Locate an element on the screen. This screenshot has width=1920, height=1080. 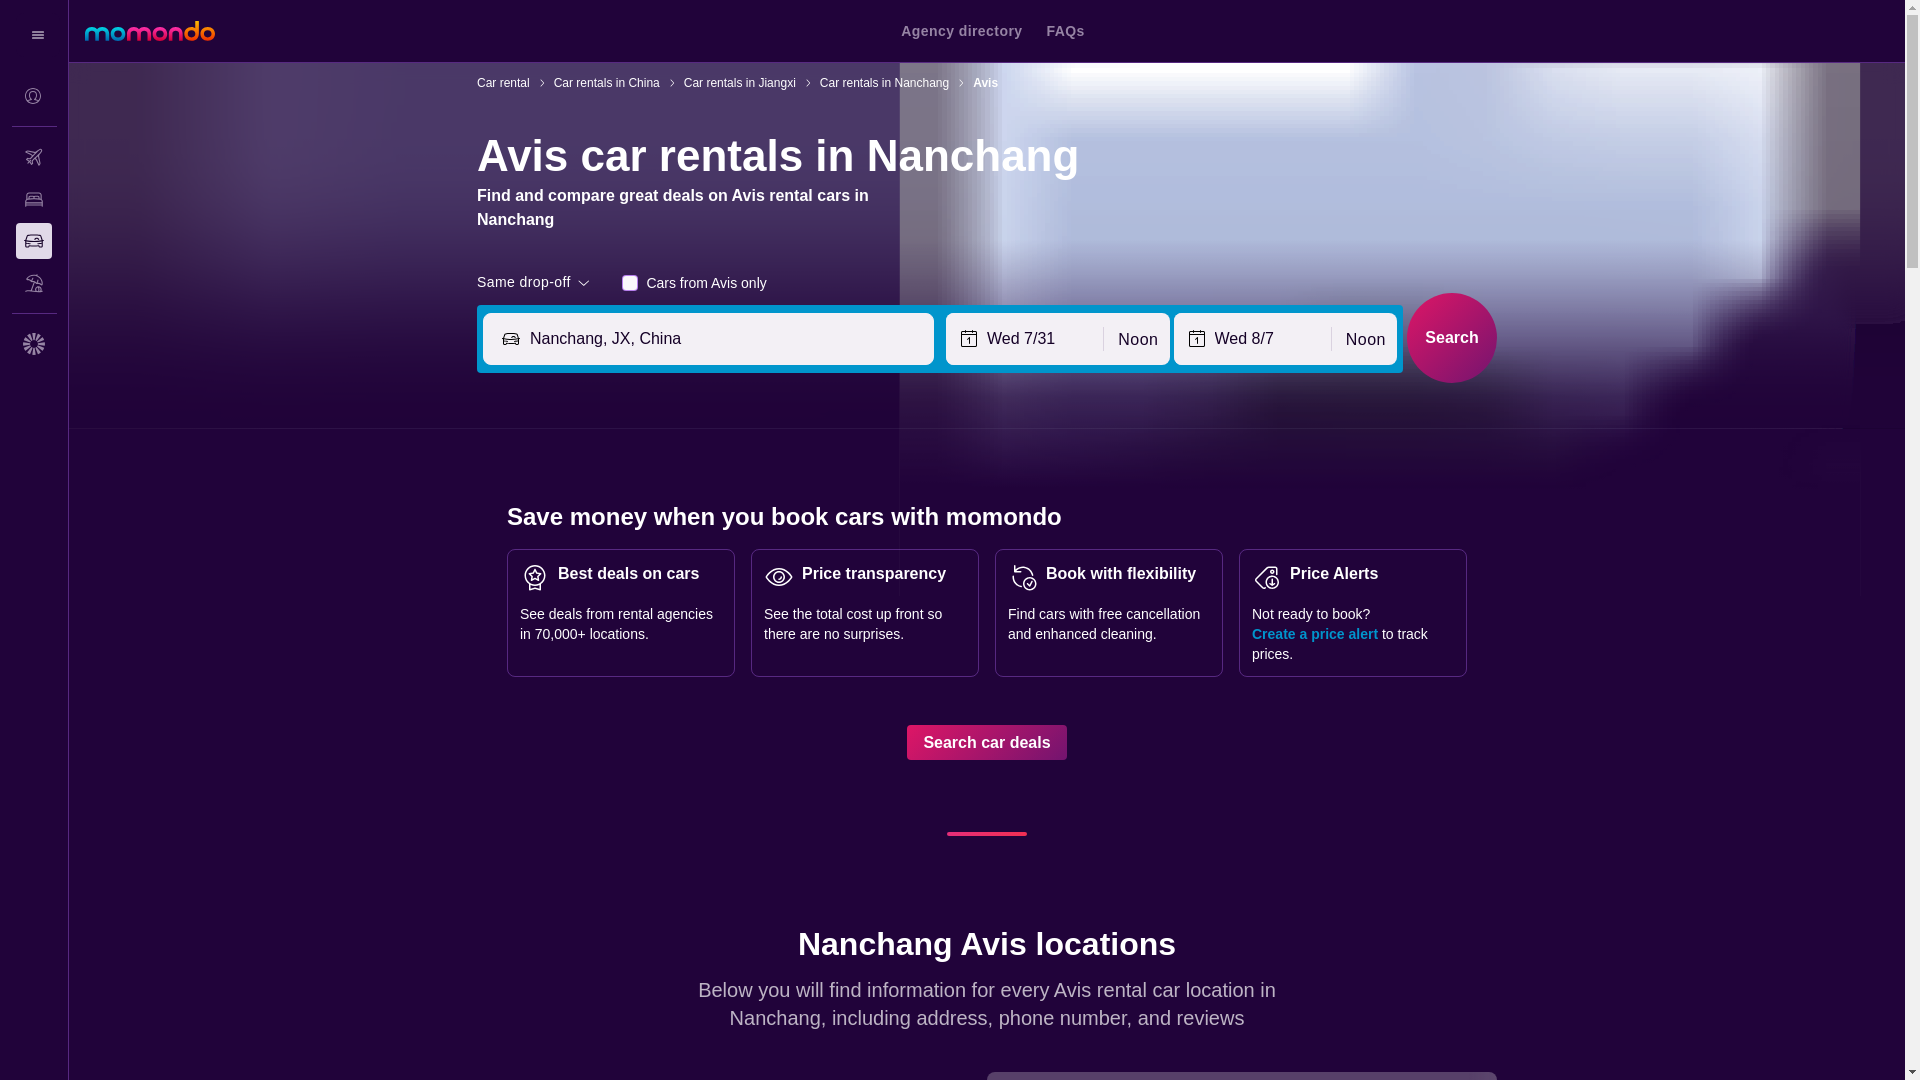
Car rentals in Jiangxi is located at coordinates (740, 82).